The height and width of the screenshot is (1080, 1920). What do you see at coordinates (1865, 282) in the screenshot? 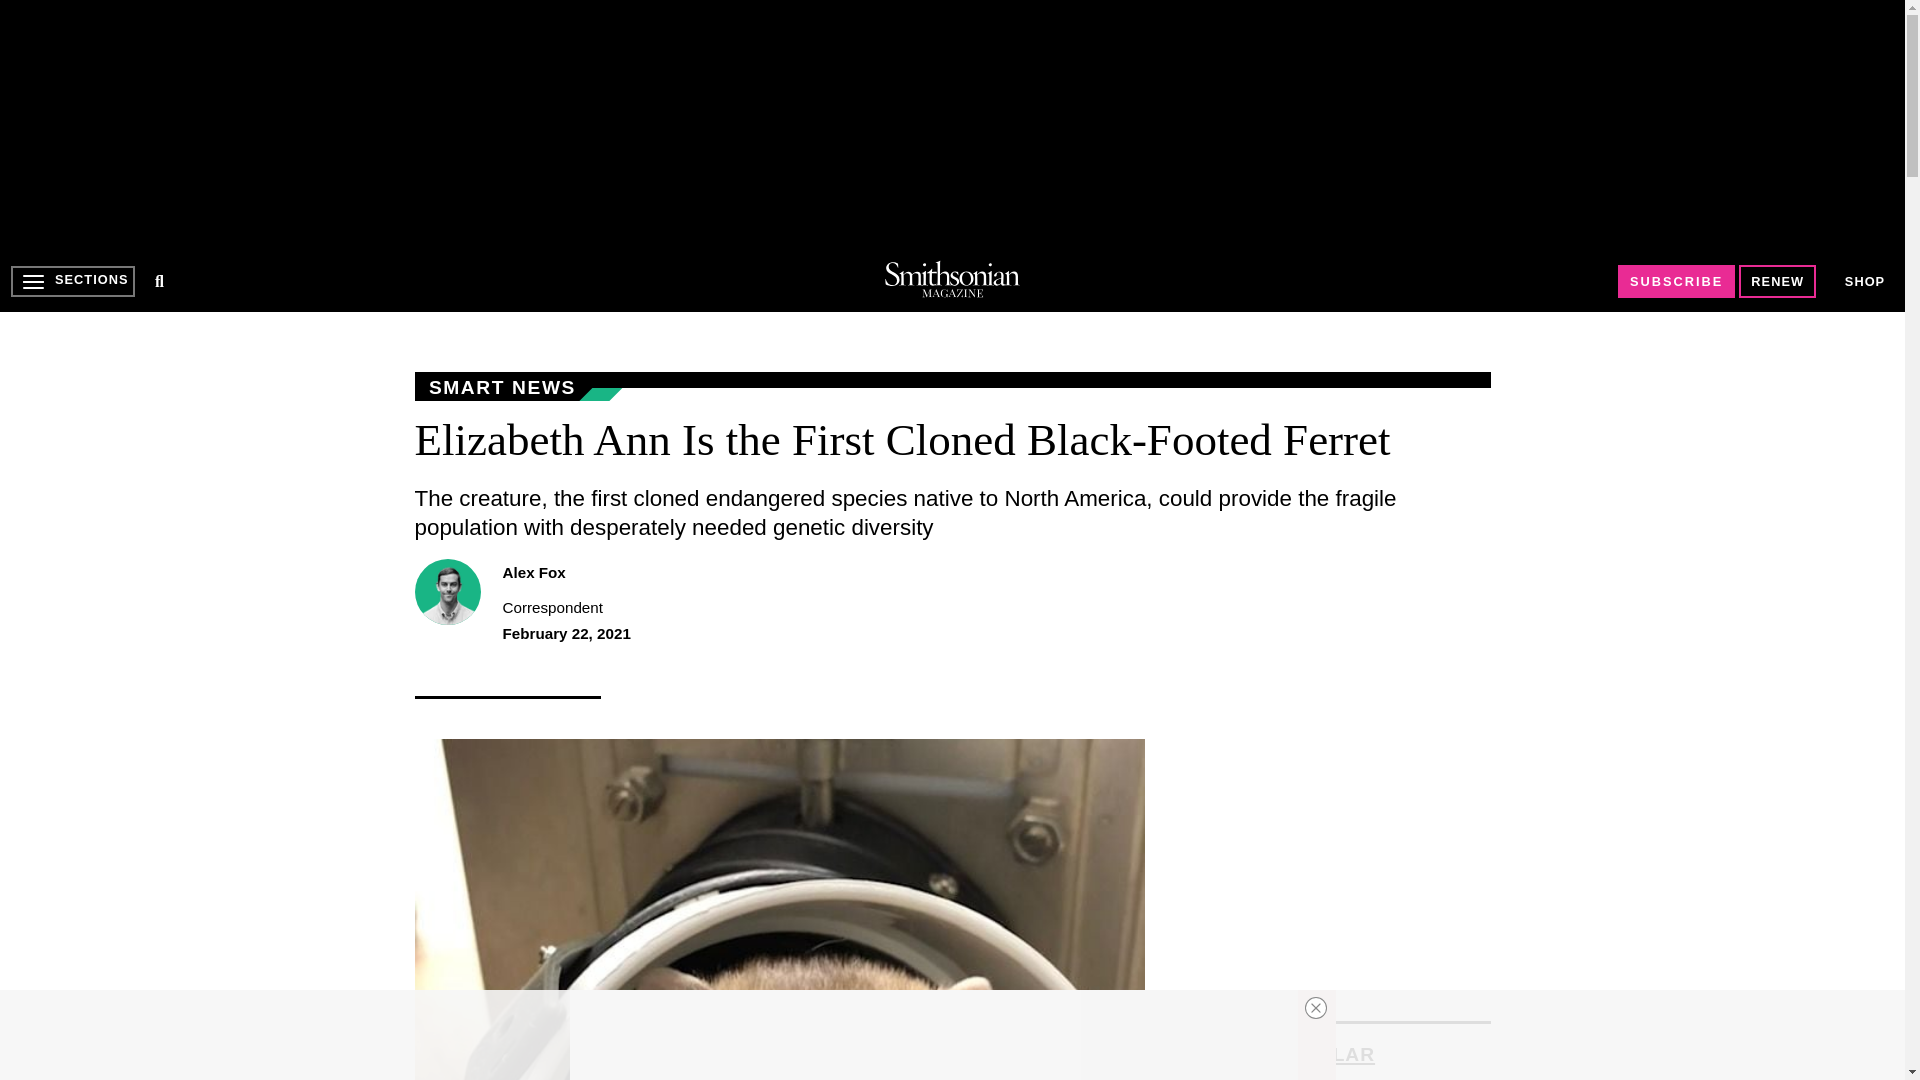
I see `SHOP` at bounding box center [1865, 282].